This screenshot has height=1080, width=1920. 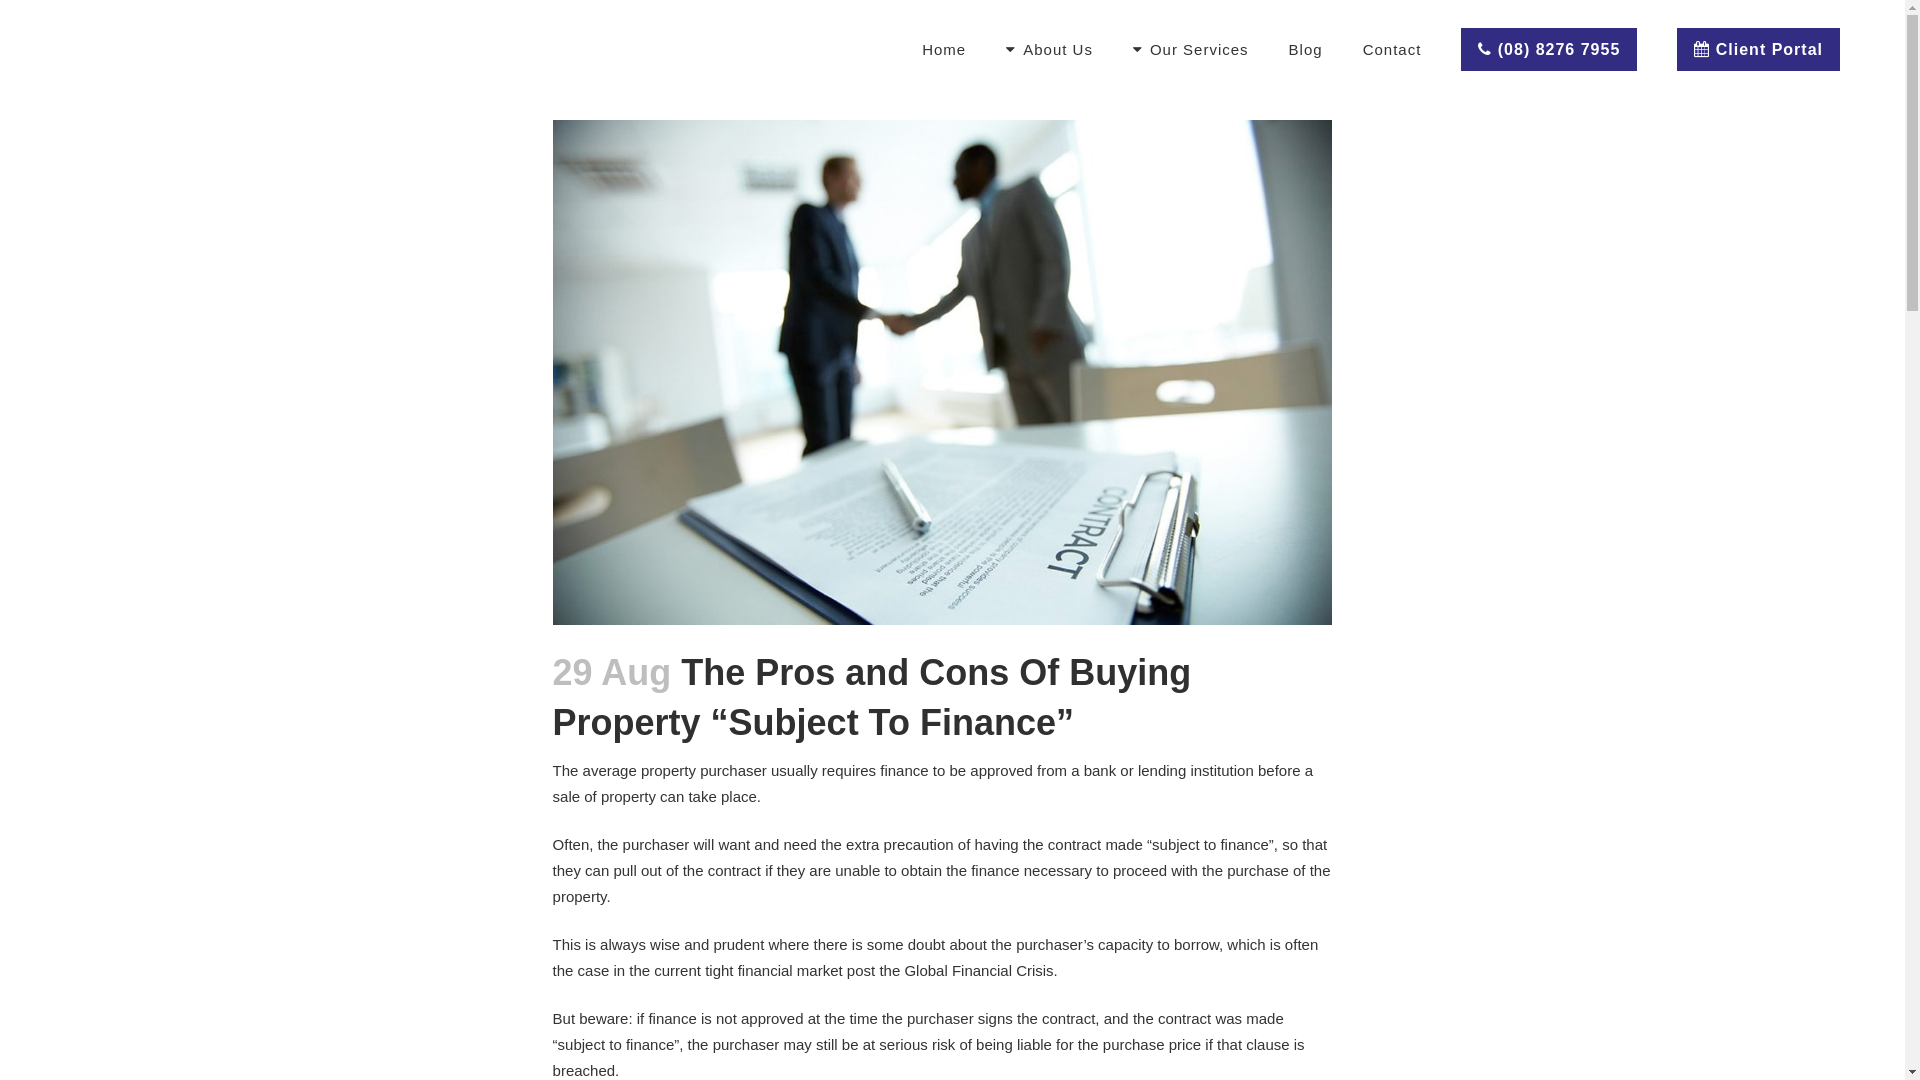 What do you see at coordinates (1306, 50) in the screenshot?
I see `Blog` at bounding box center [1306, 50].